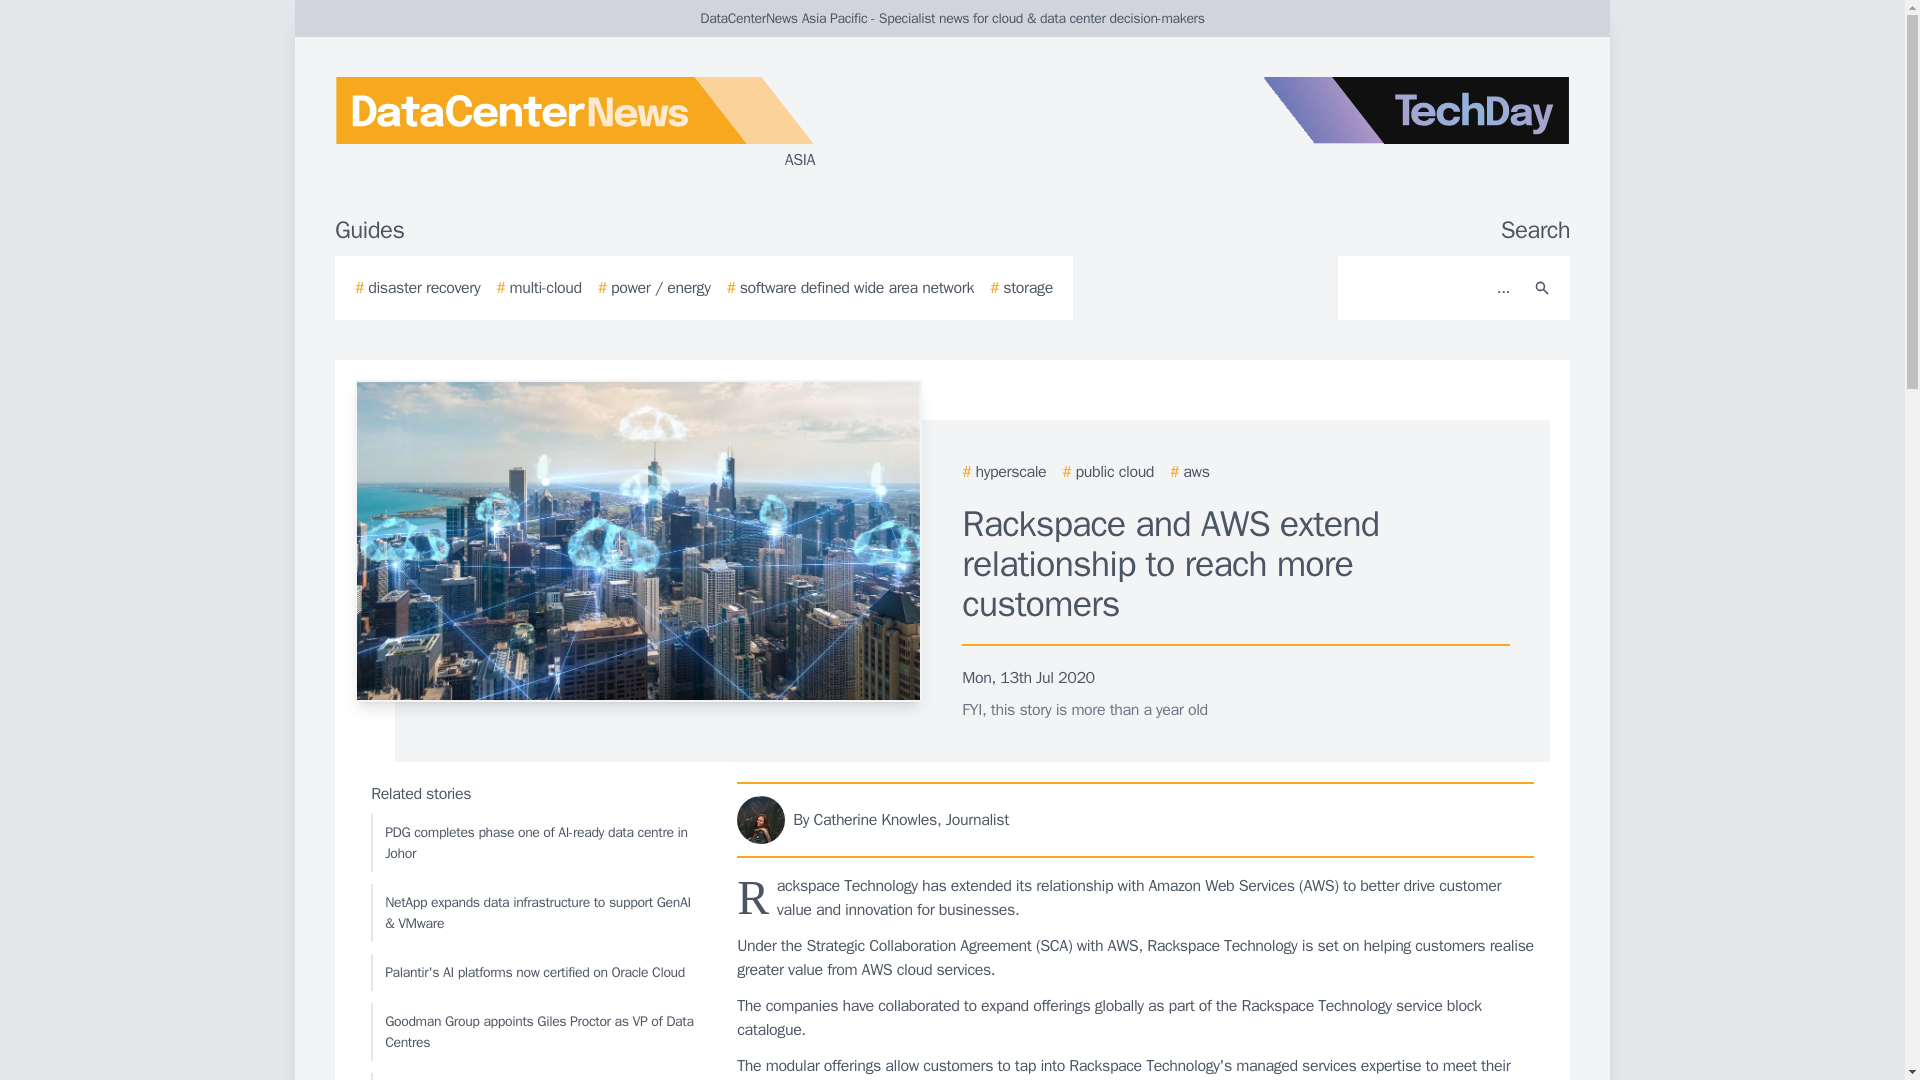 Image resolution: width=1920 pixels, height=1080 pixels. What do you see at coordinates (574, 124) in the screenshot?
I see `ASIA` at bounding box center [574, 124].